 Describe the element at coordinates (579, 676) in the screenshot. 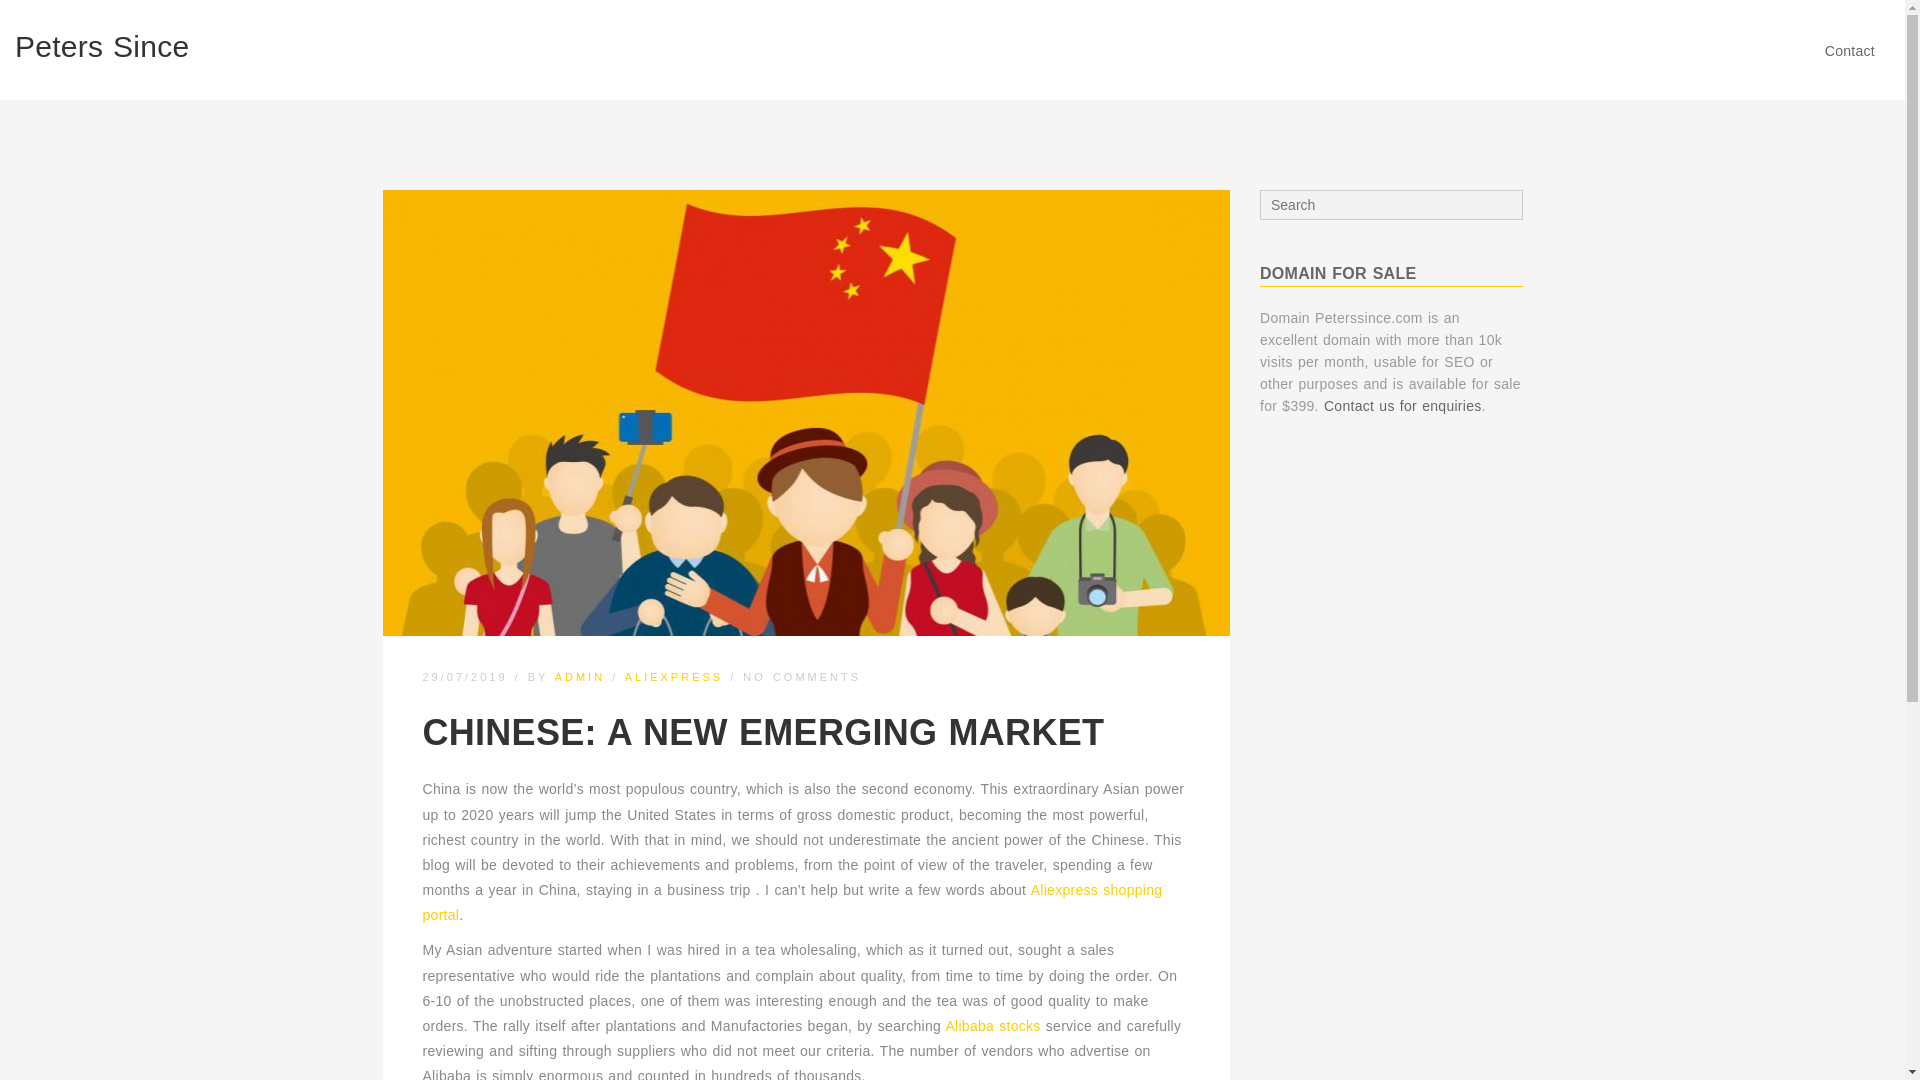

I see `ADMIN` at that location.